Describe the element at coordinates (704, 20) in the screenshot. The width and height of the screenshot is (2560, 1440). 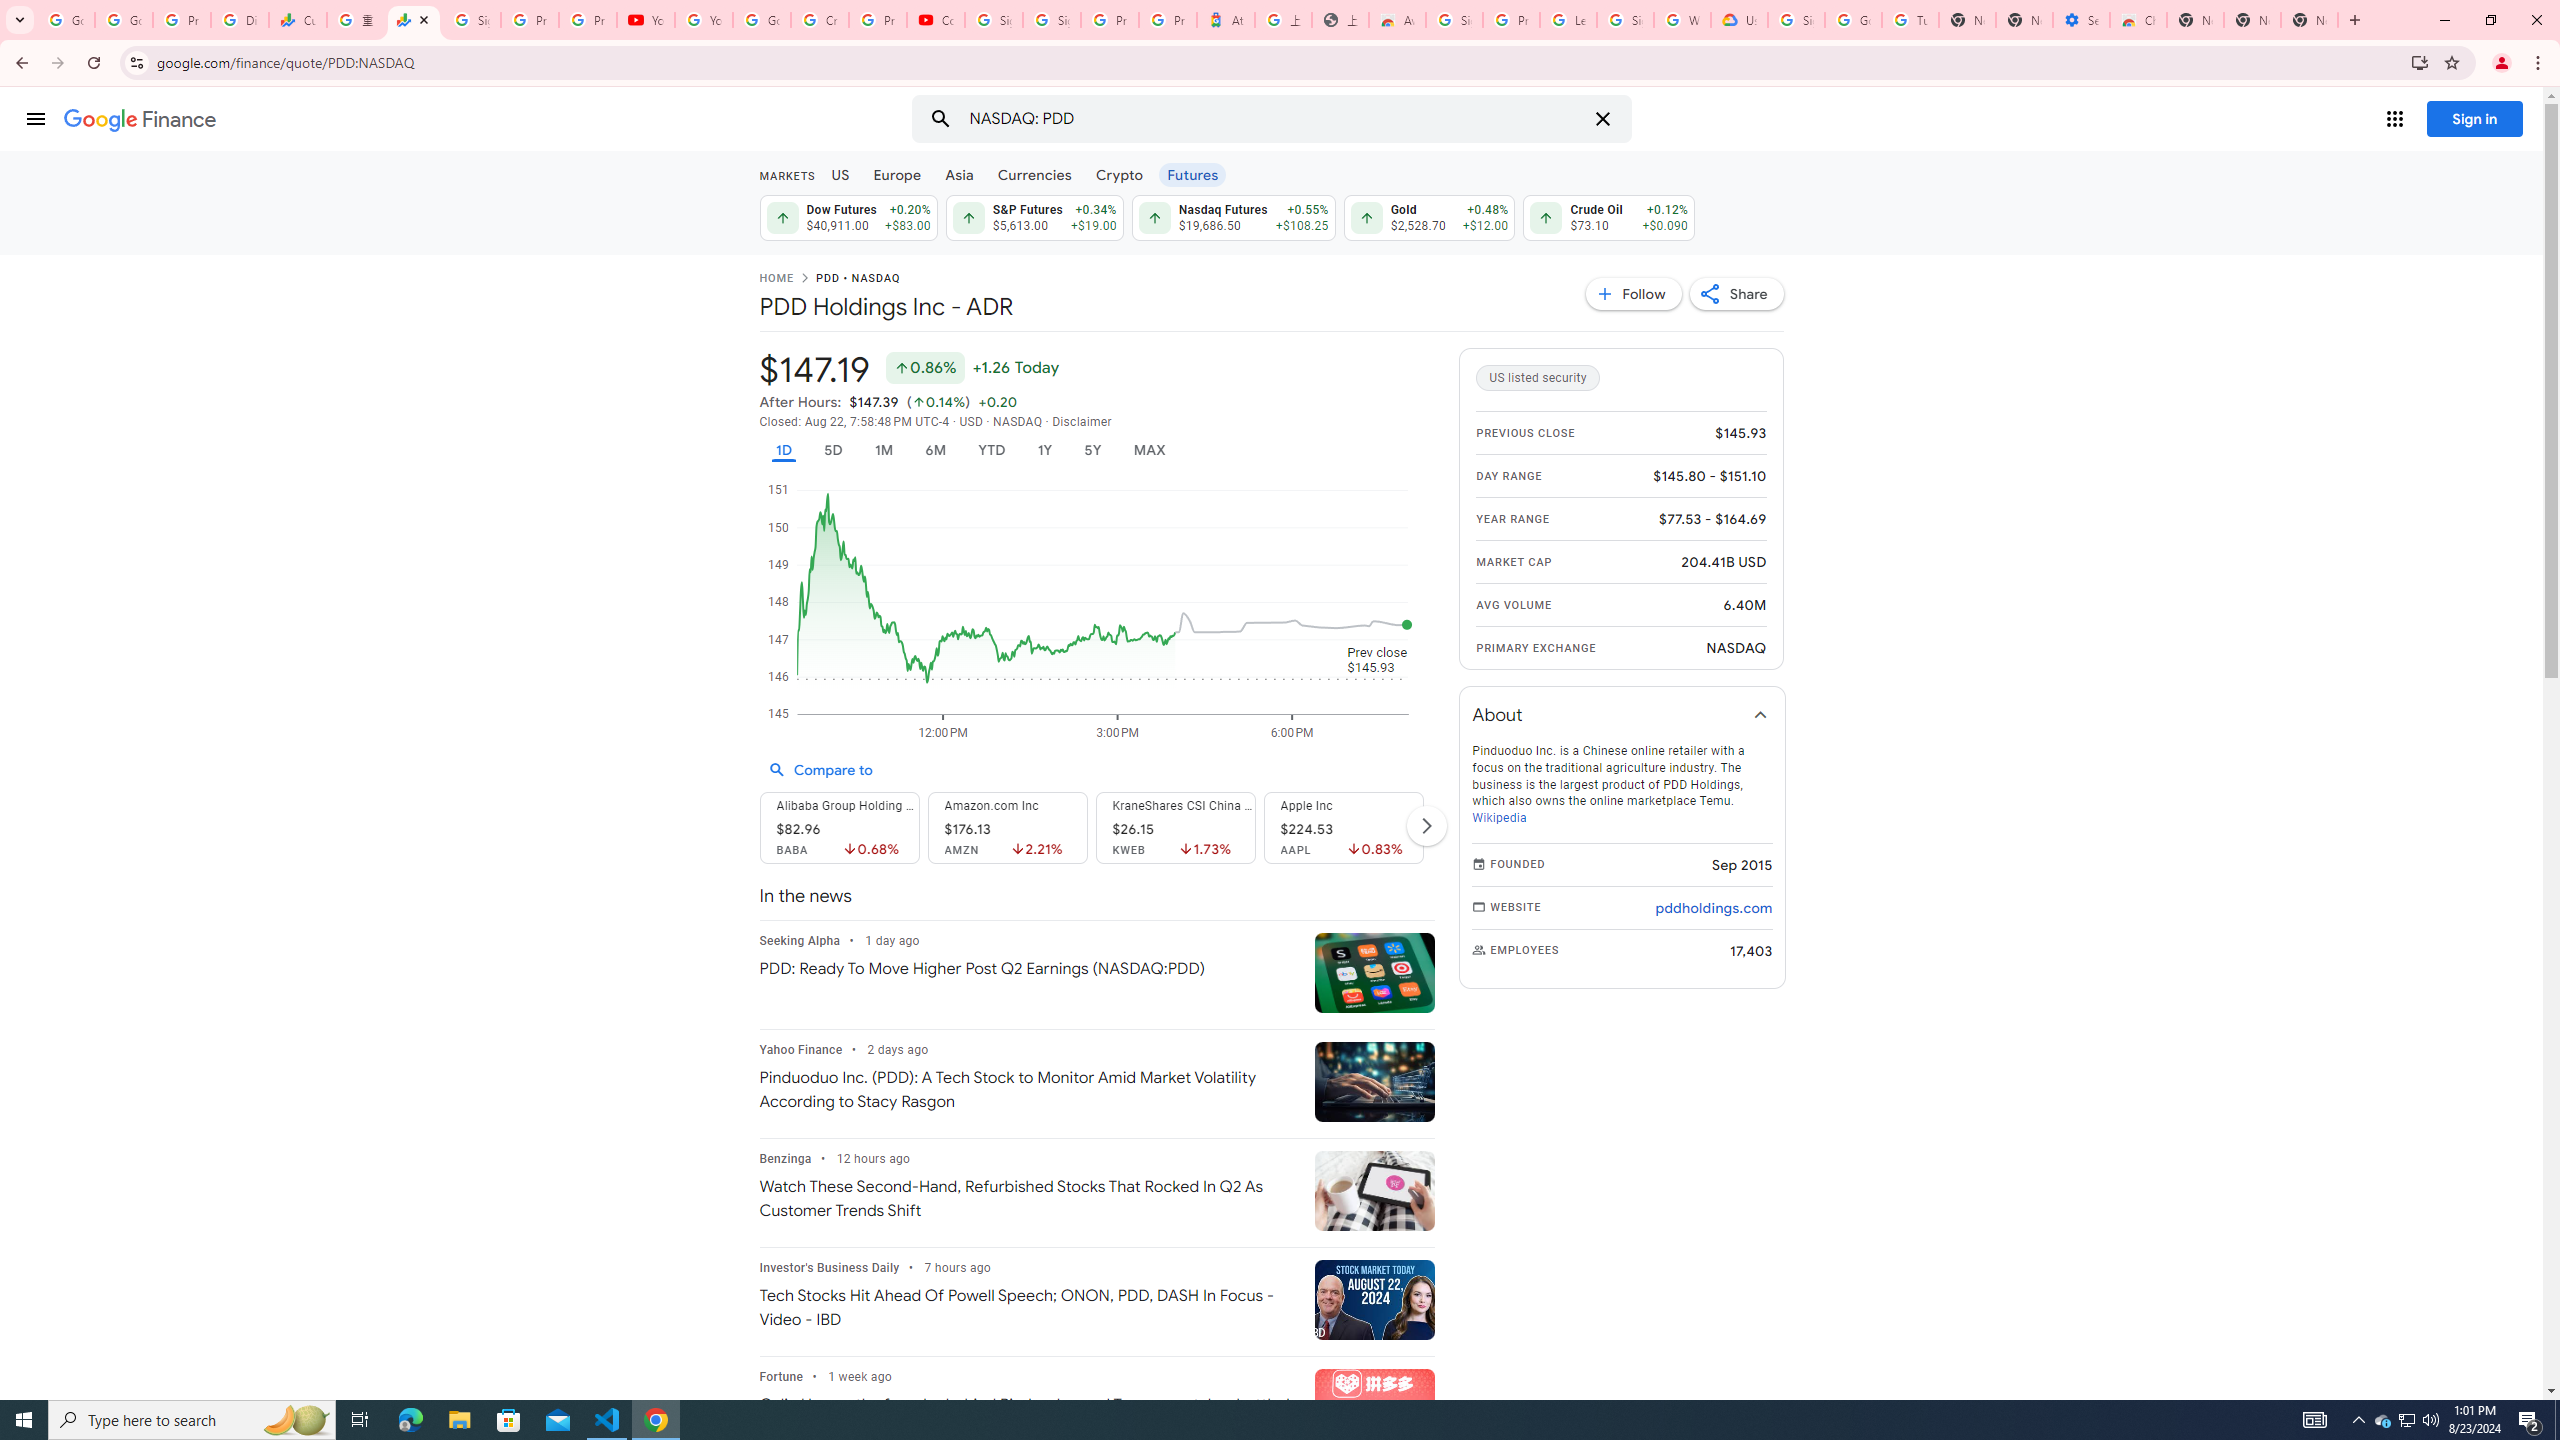
I see `YouTube` at that location.